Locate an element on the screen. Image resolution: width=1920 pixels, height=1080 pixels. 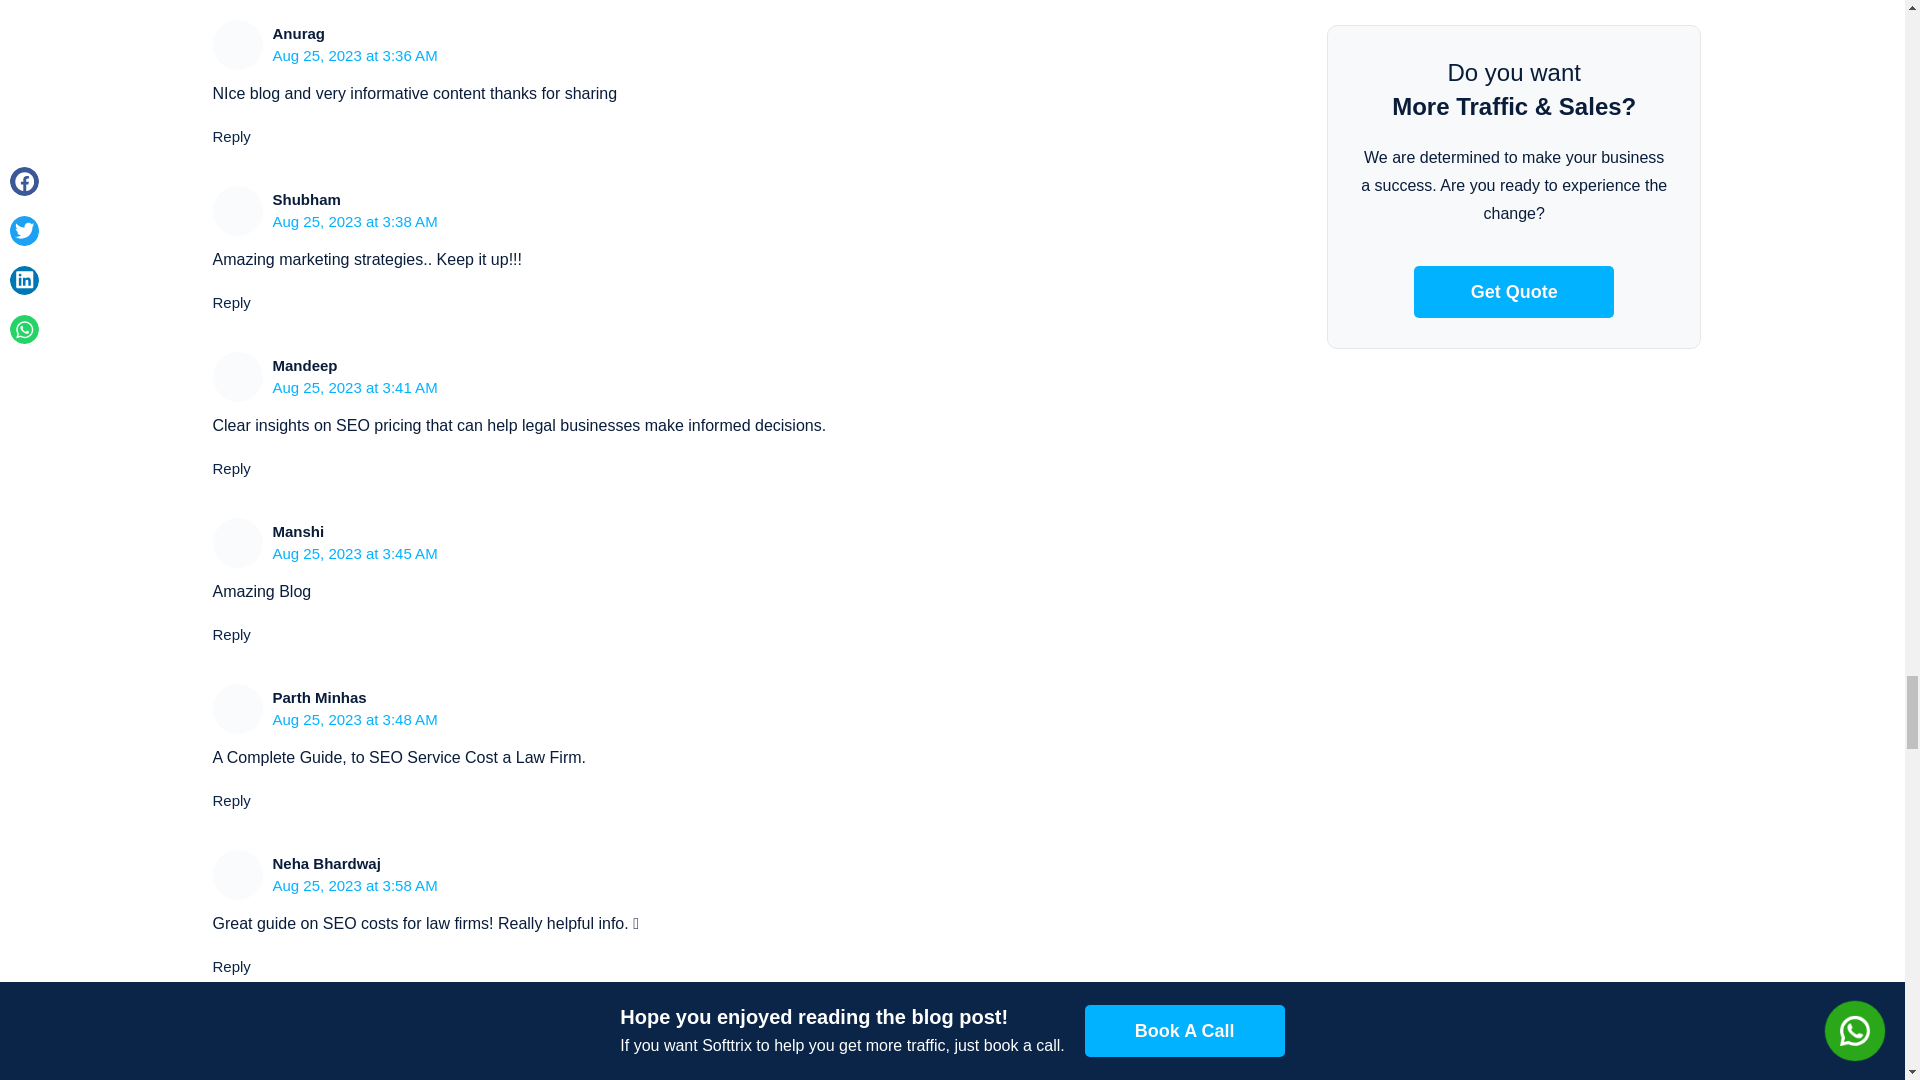
Reply is located at coordinates (230, 634).